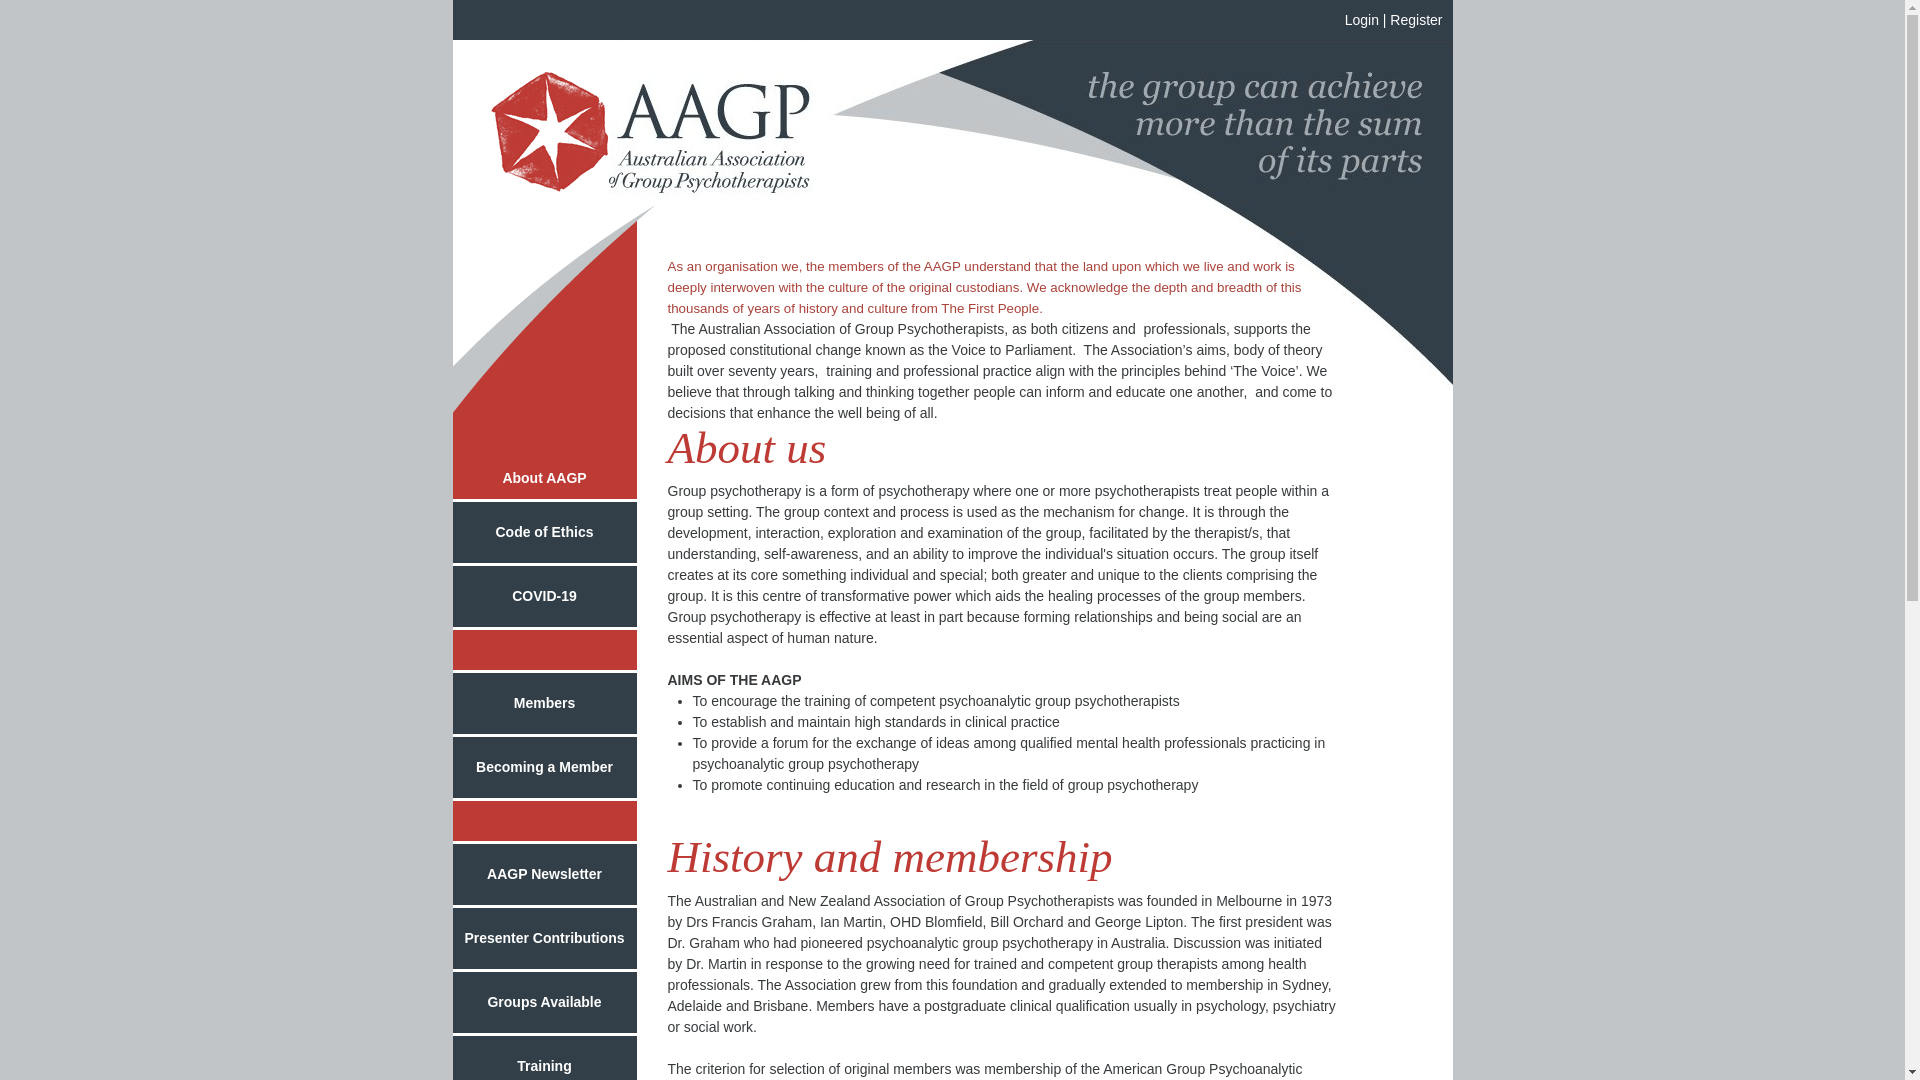  Describe the element at coordinates (1362, 20) in the screenshot. I see `Login` at that location.